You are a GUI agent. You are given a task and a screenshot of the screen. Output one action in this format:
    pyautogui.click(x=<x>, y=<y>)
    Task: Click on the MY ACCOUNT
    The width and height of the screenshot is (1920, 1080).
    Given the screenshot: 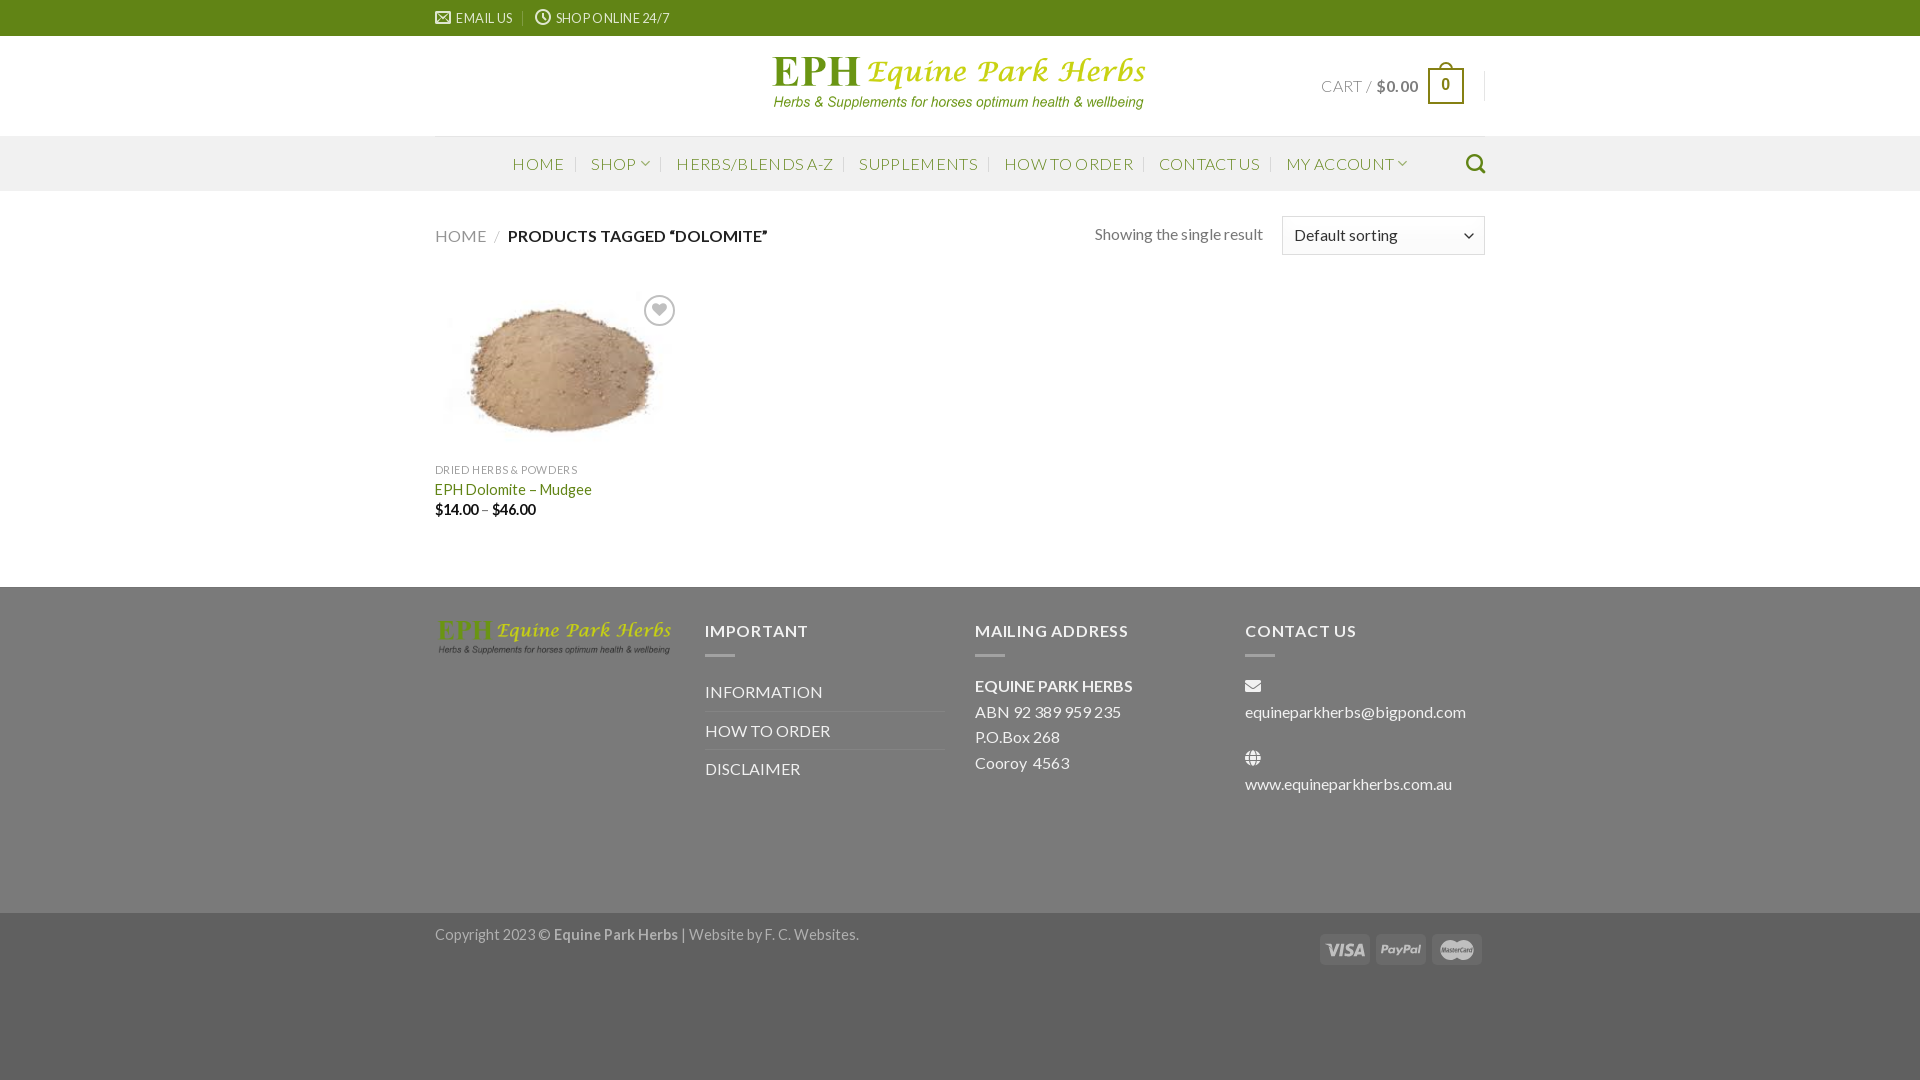 What is the action you would take?
    pyautogui.click(x=1347, y=164)
    